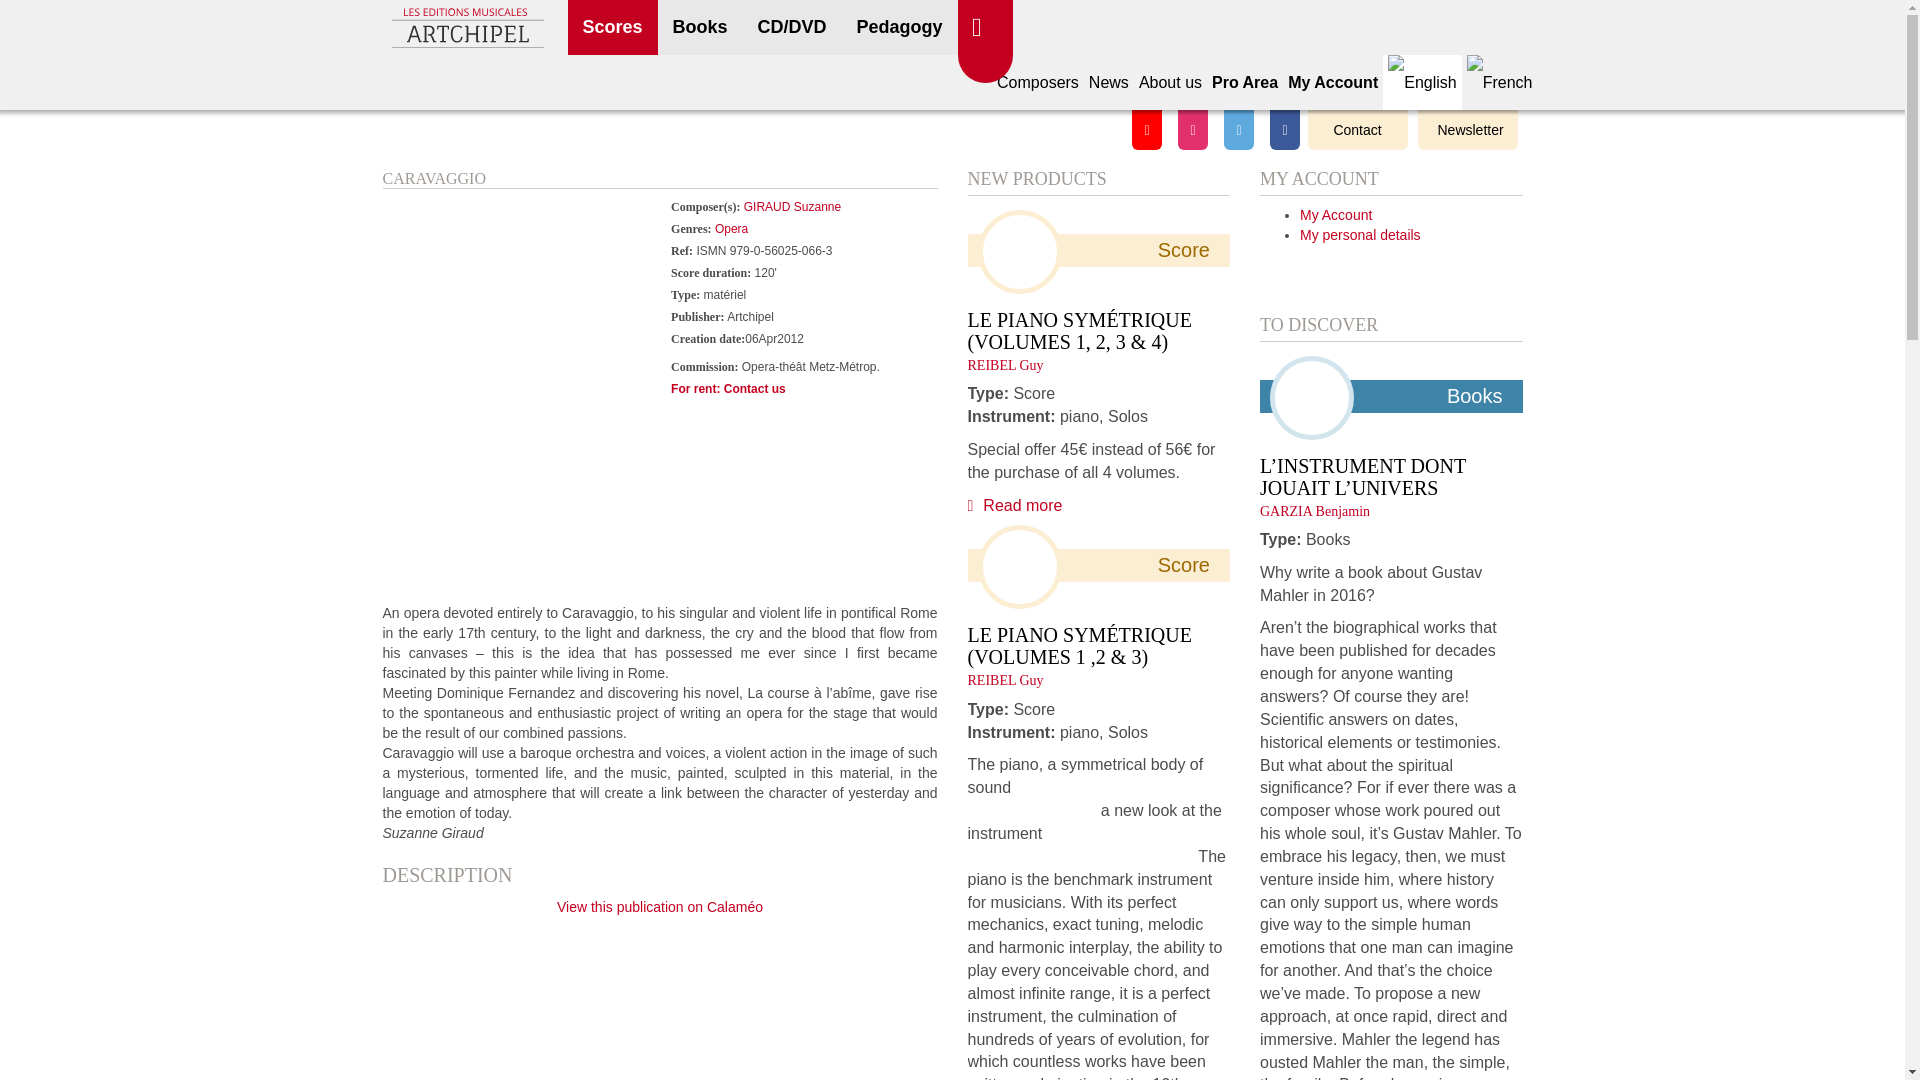  What do you see at coordinates (1244, 82) in the screenshot?
I see `Pro Area` at bounding box center [1244, 82].